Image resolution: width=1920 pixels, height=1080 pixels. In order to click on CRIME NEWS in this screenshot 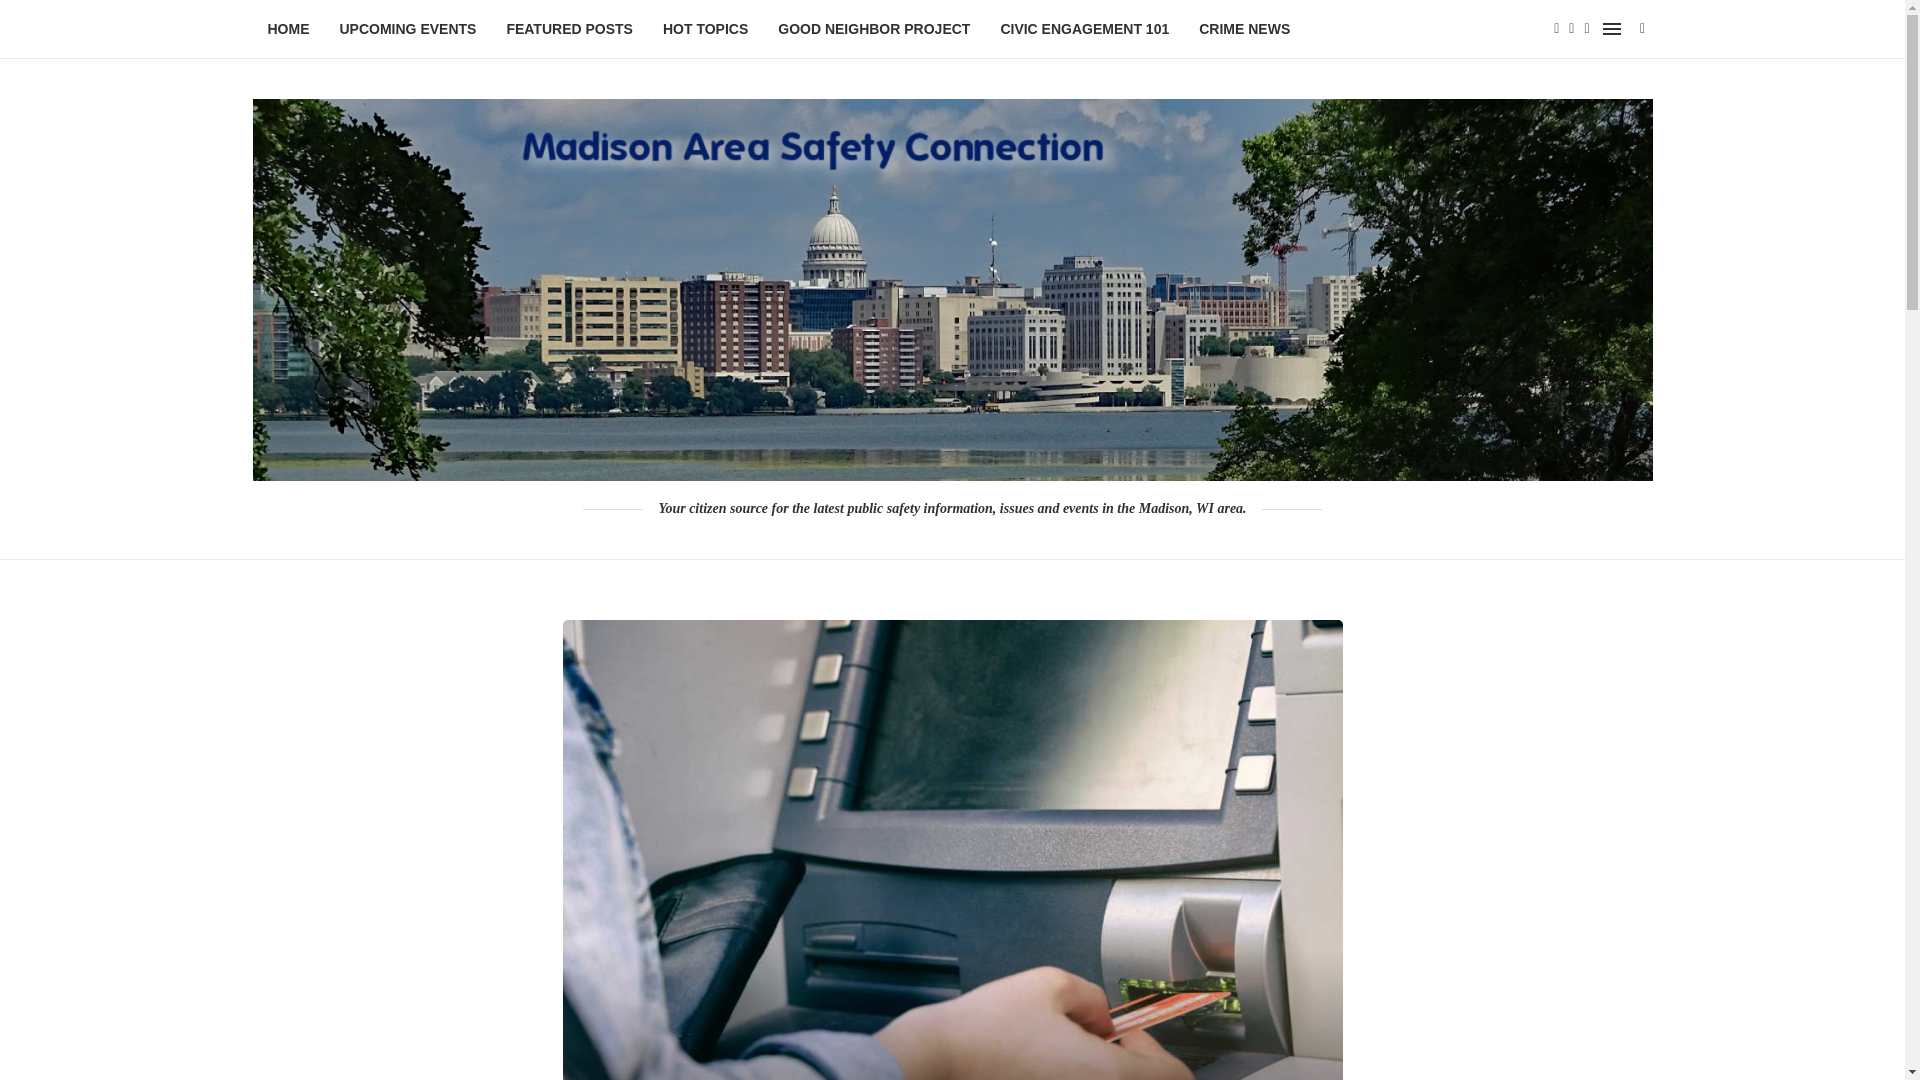, I will do `click(1244, 30)`.